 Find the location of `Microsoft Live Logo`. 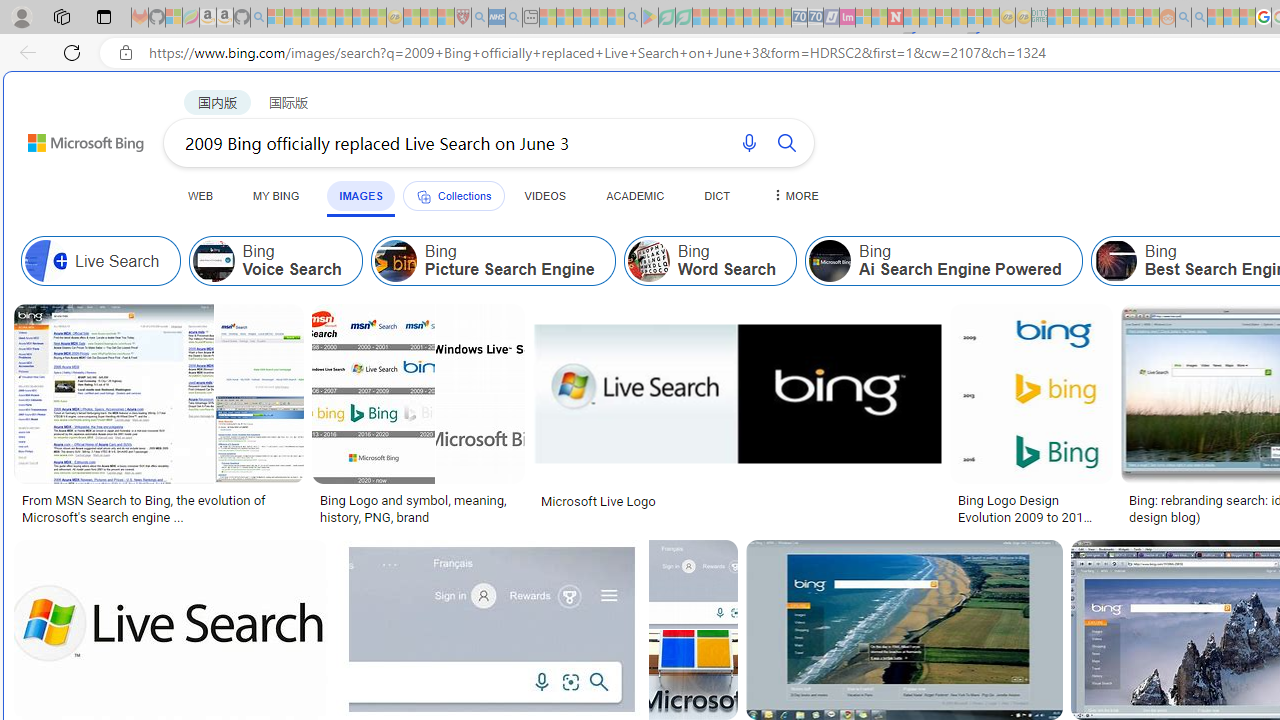

Microsoft Live Logo is located at coordinates (598, 500).